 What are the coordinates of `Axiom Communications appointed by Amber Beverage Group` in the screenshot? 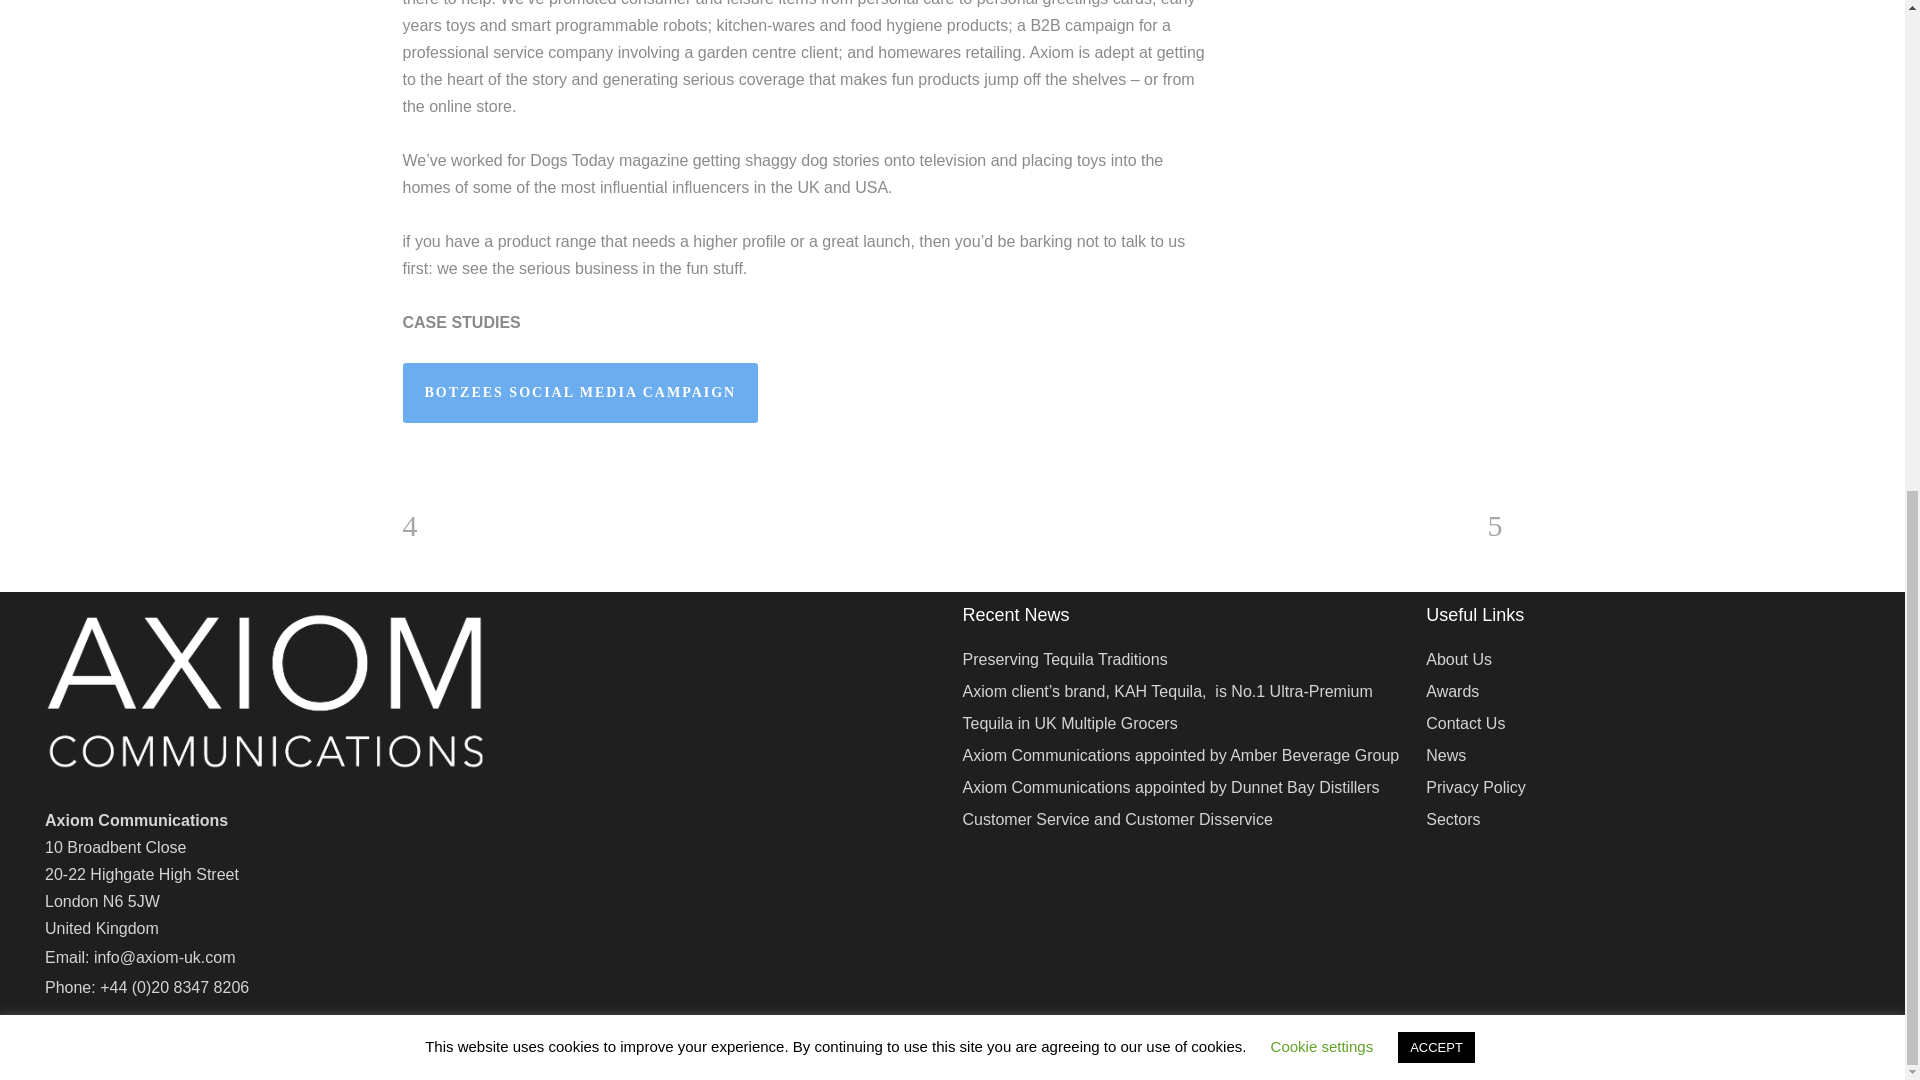 It's located at (1181, 754).